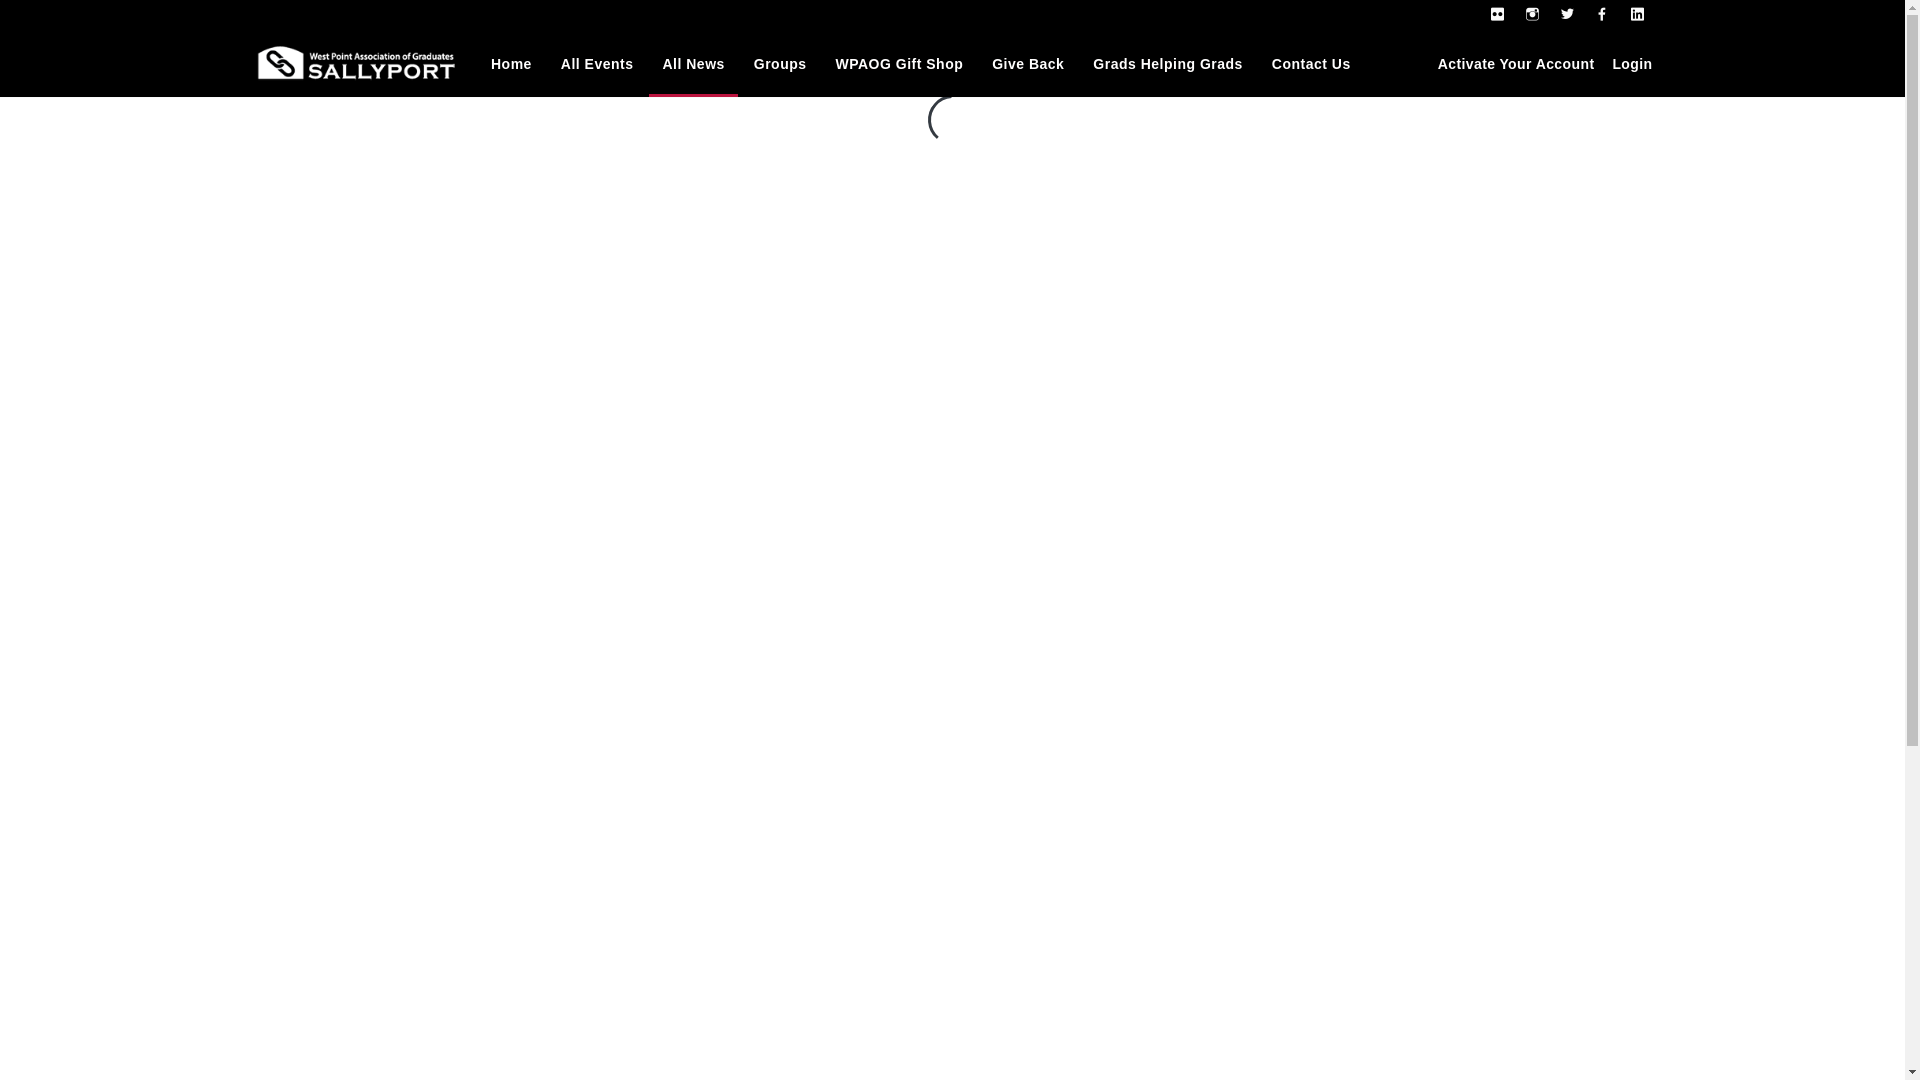 This screenshot has height=1080, width=1920. What do you see at coordinates (1566, 15) in the screenshot?
I see `Go to twitter page` at bounding box center [1566, 15].